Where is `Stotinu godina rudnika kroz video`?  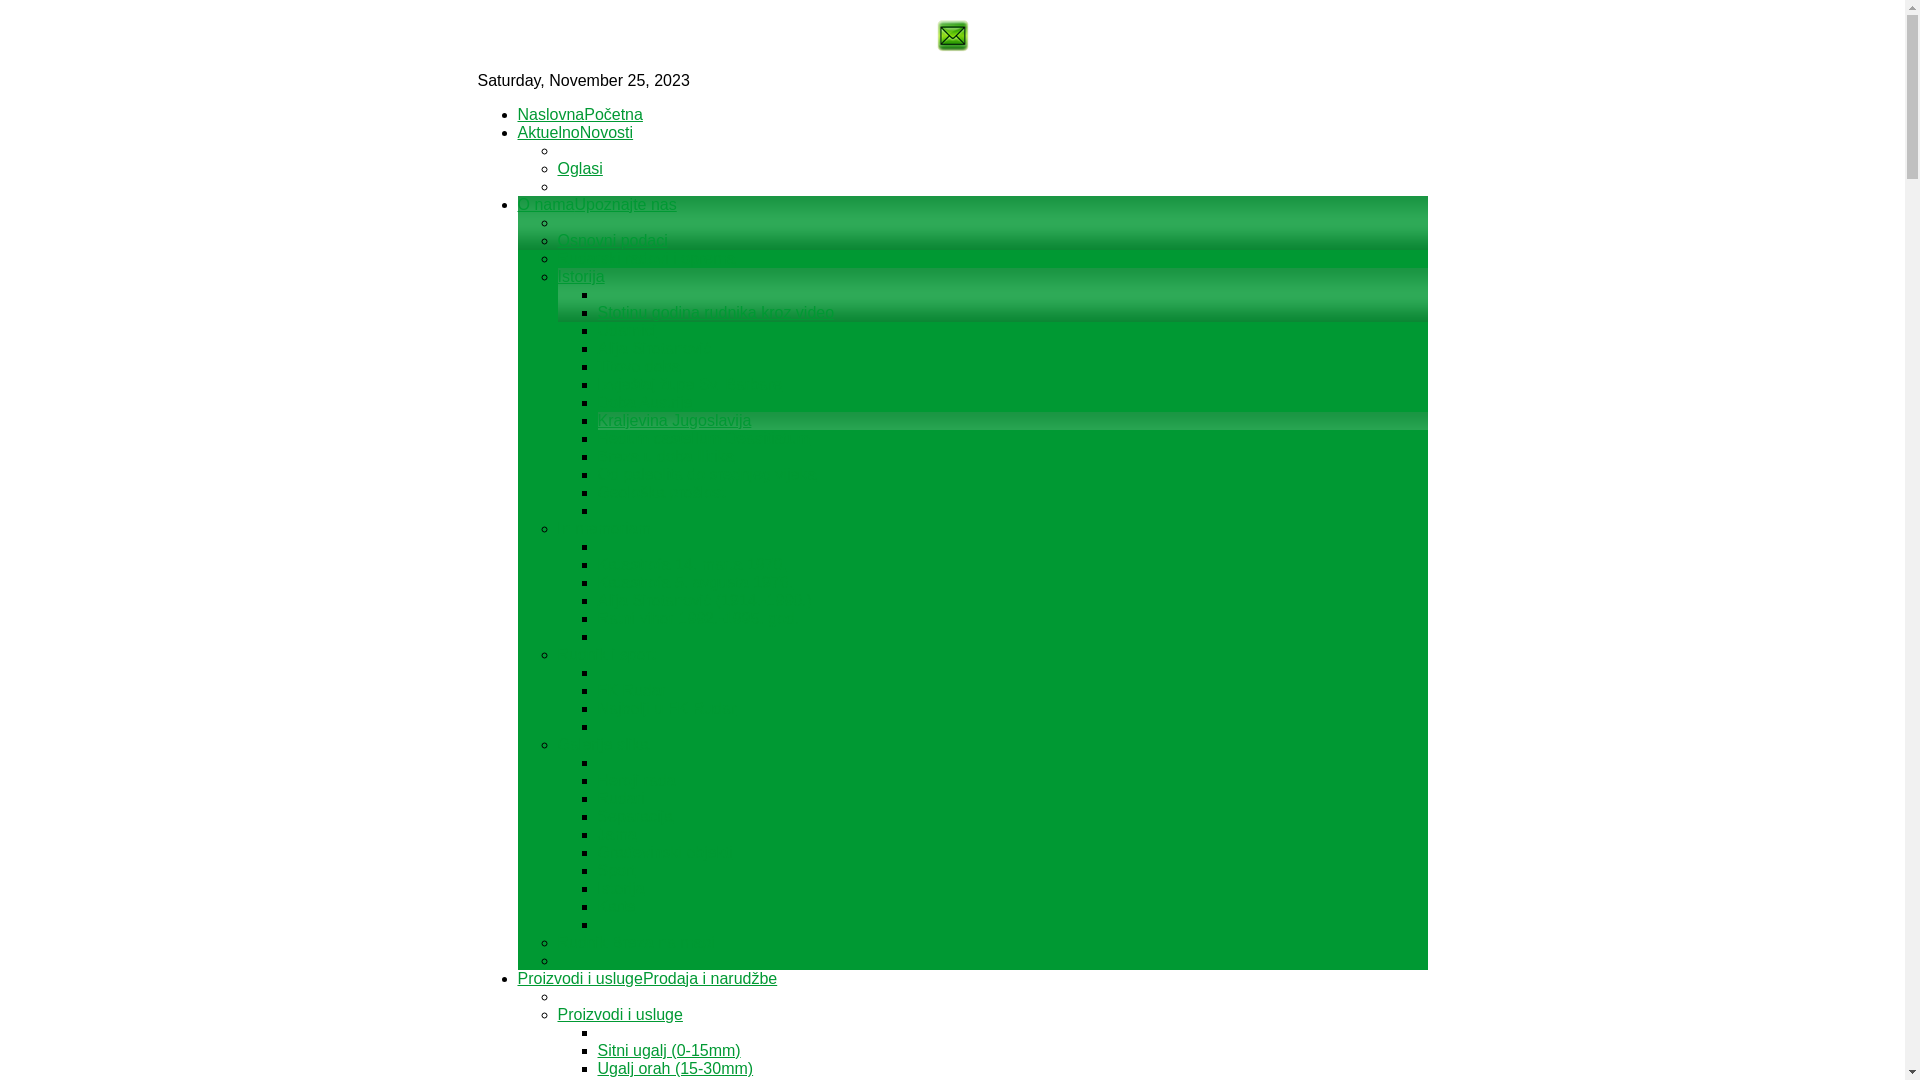 Stotinu godina rudnika kroz video is located at coordinates (716, 312).